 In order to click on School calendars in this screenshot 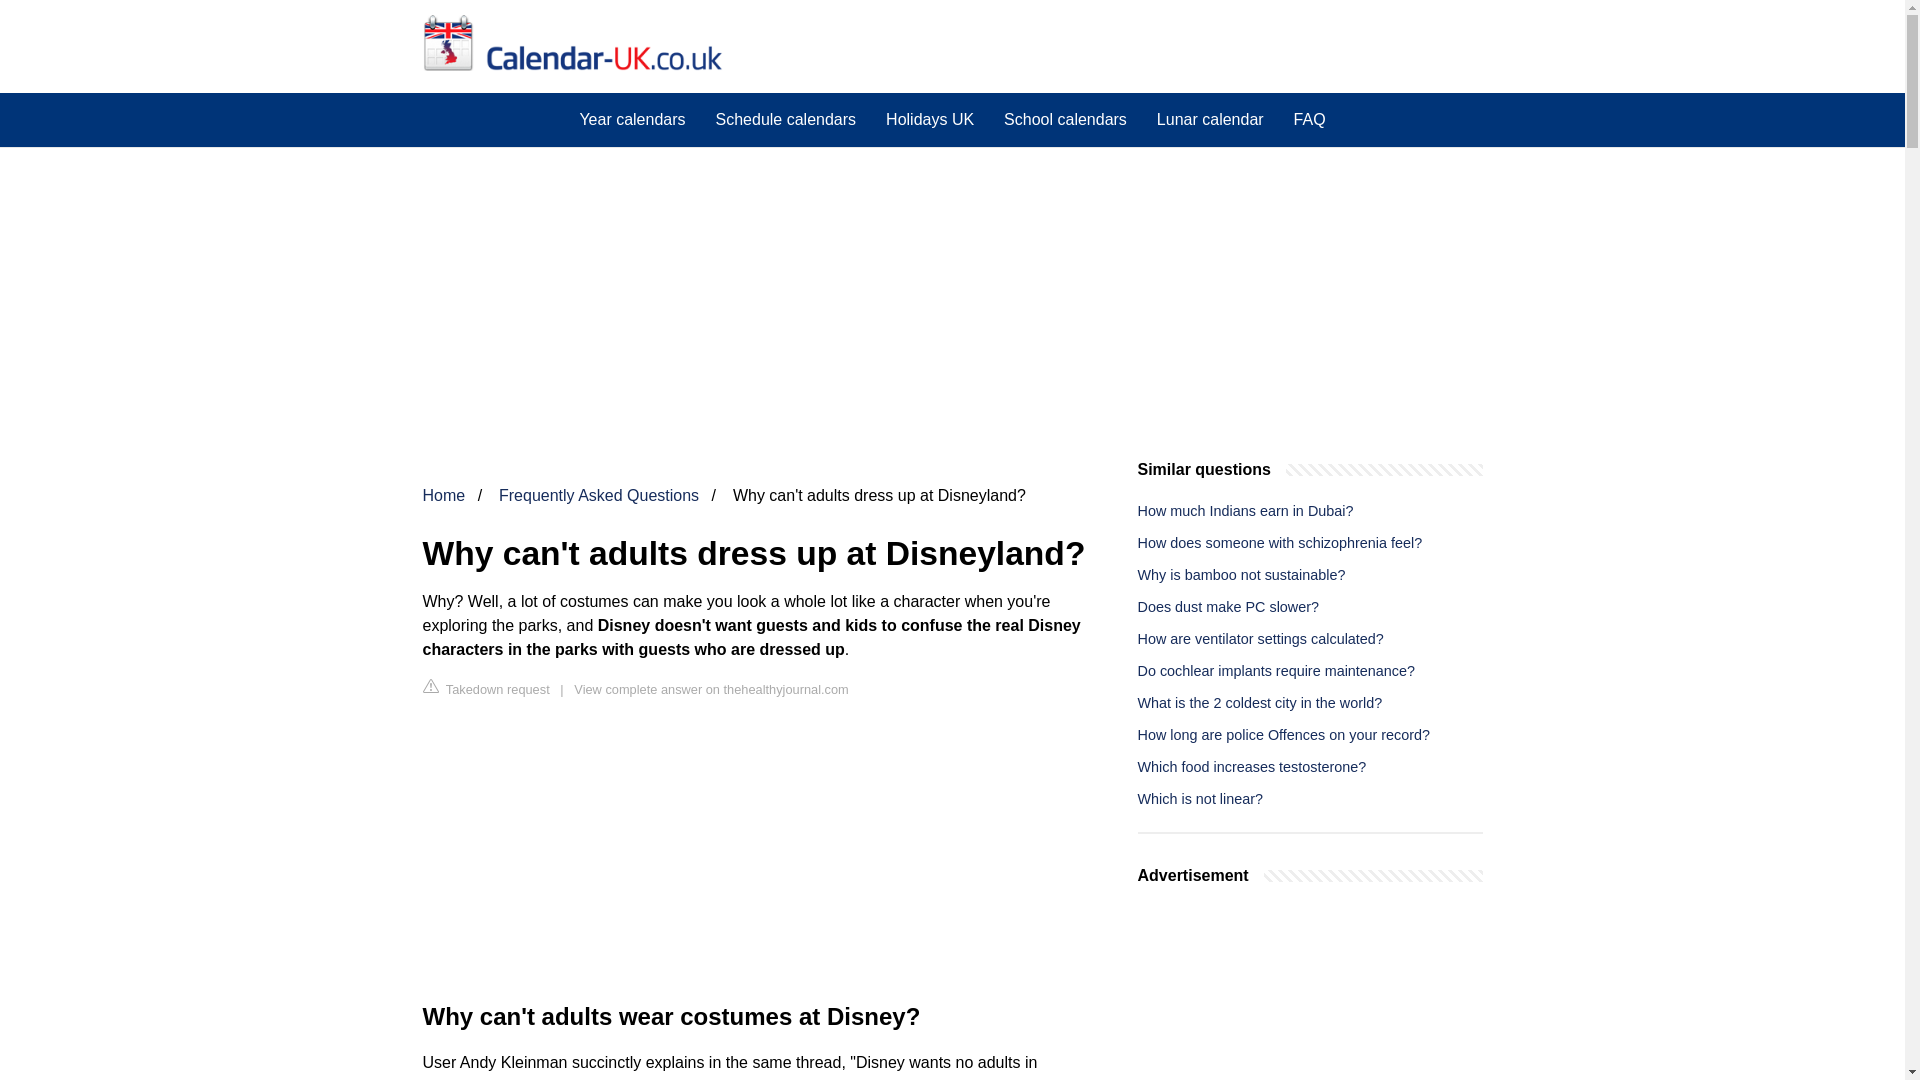, I will do `click(1065, 119)`.